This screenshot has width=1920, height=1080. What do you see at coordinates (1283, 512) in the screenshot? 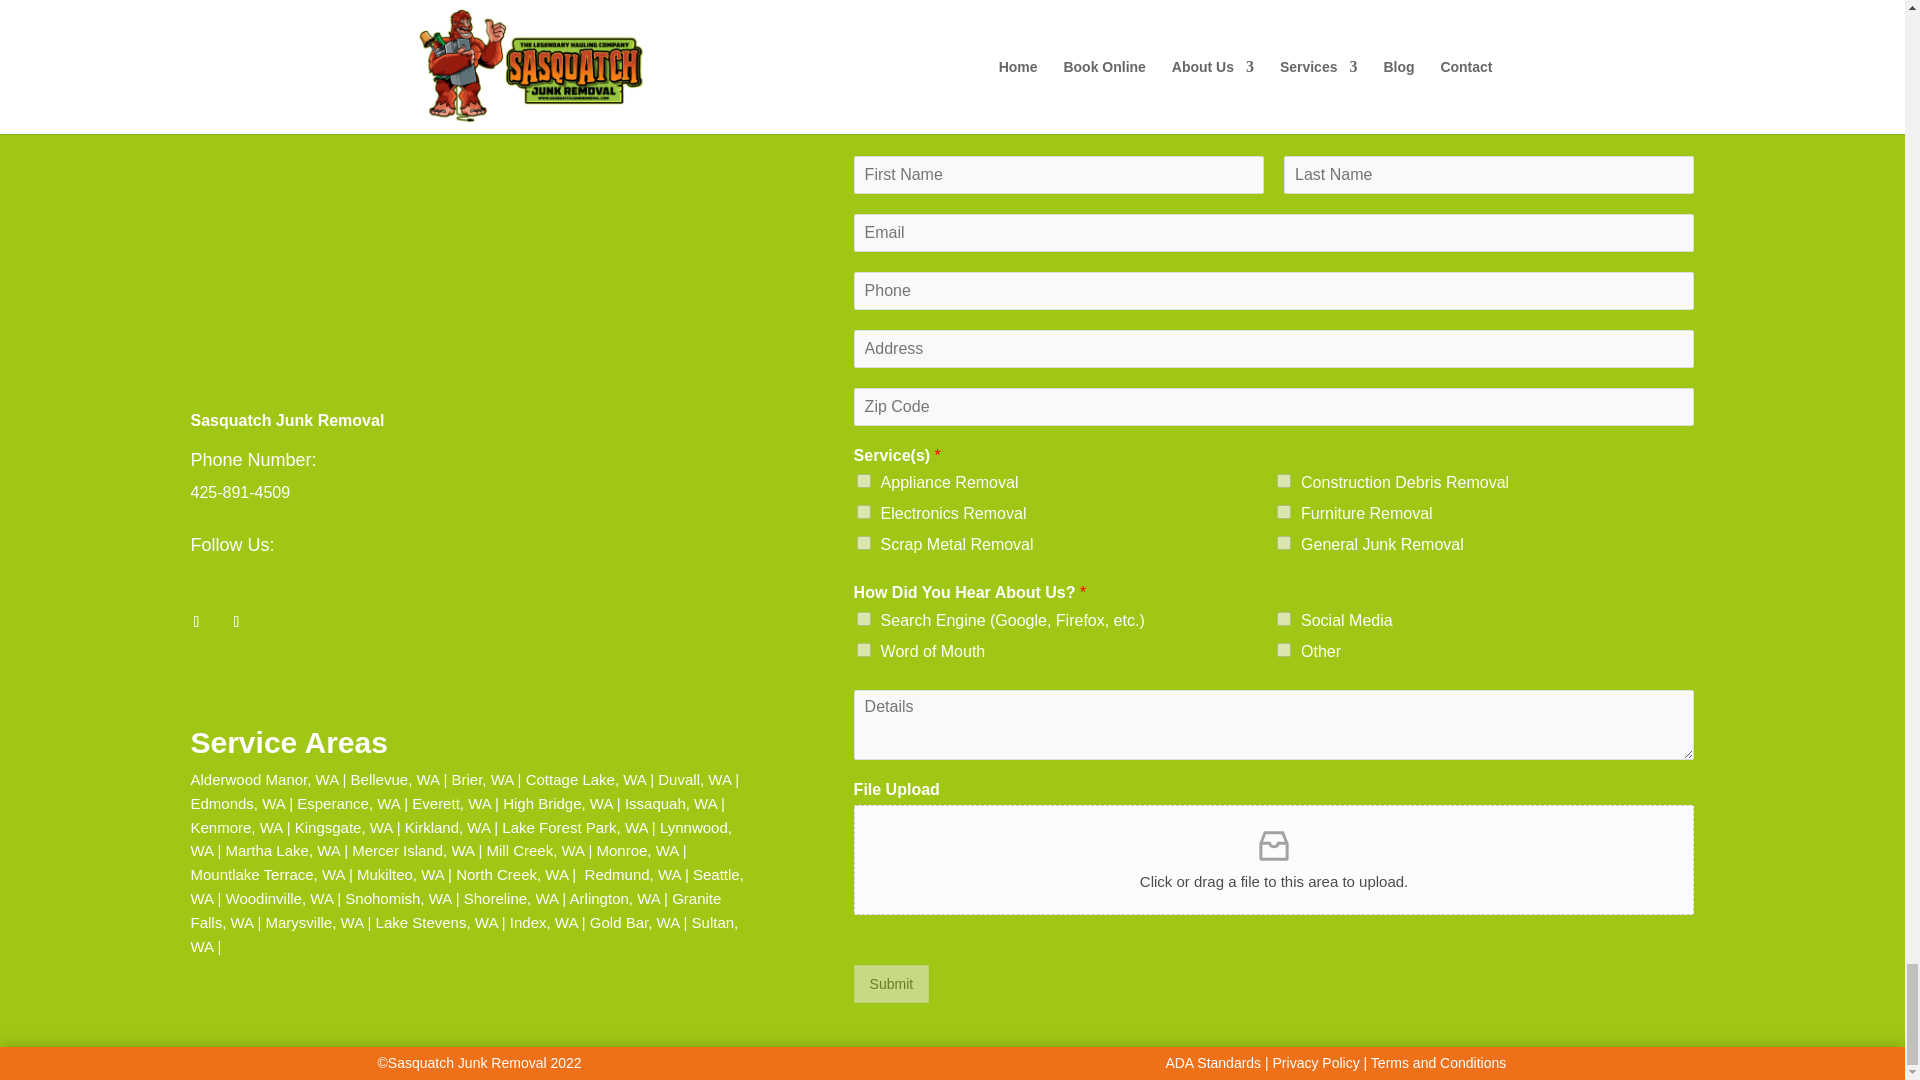
I see `Furniture Removal` at bounding box center [1283, 512].